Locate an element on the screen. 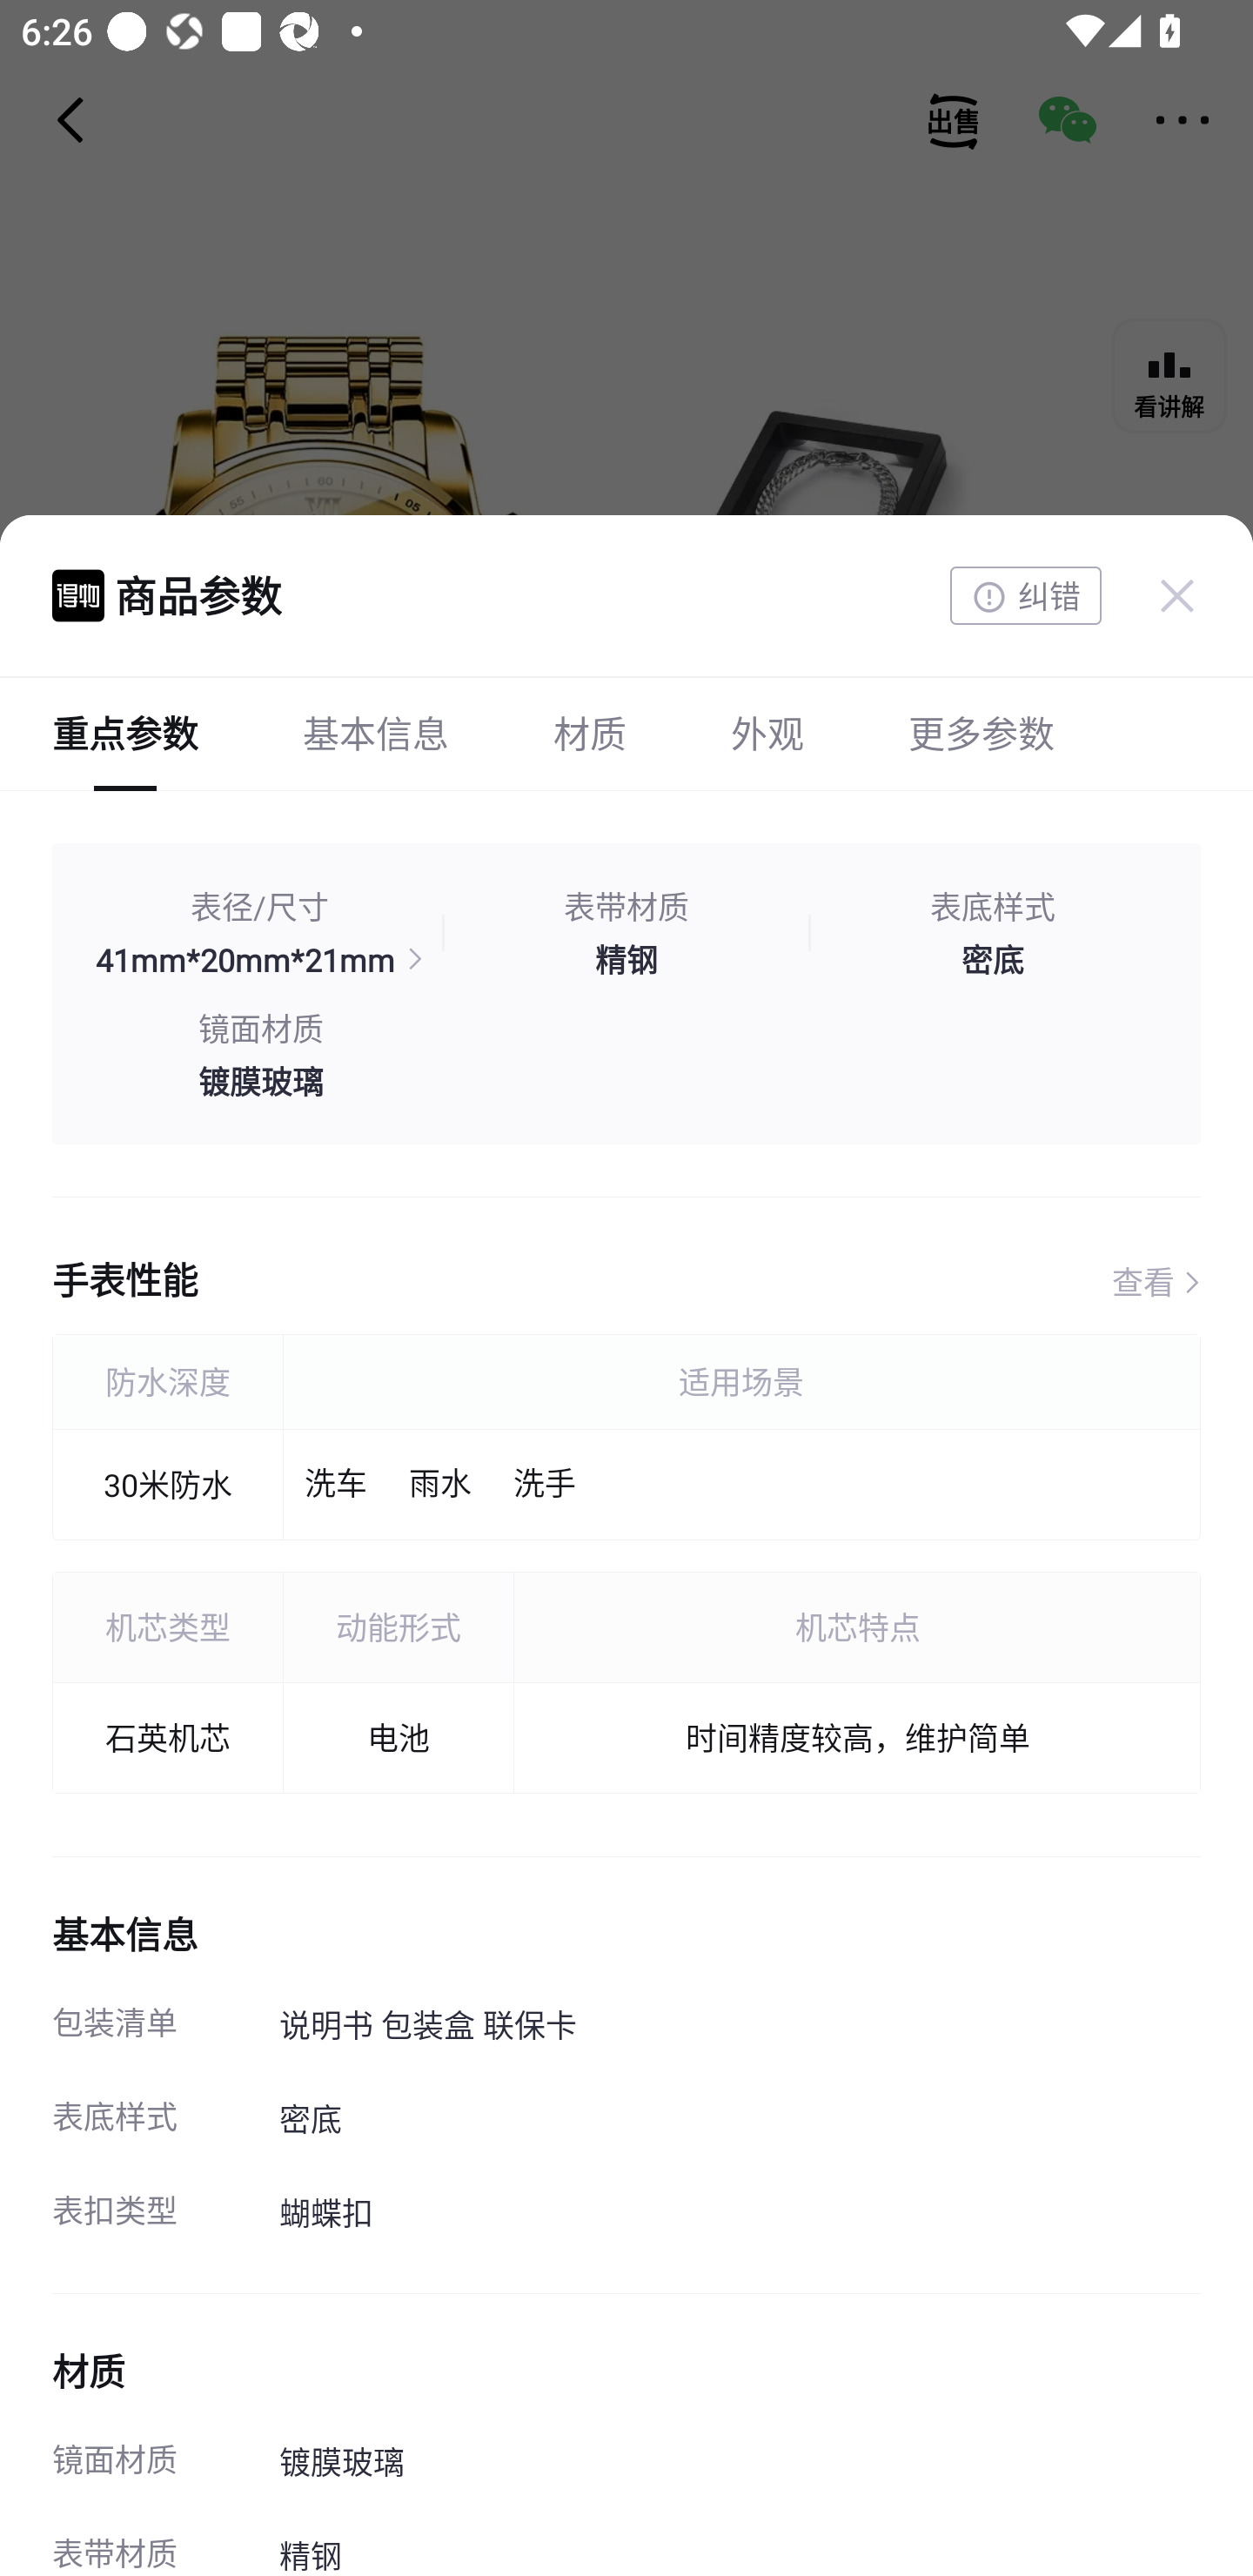 This screenshot has height=2576, width=1253. 雨水 is located at coordinates (440, 1485).